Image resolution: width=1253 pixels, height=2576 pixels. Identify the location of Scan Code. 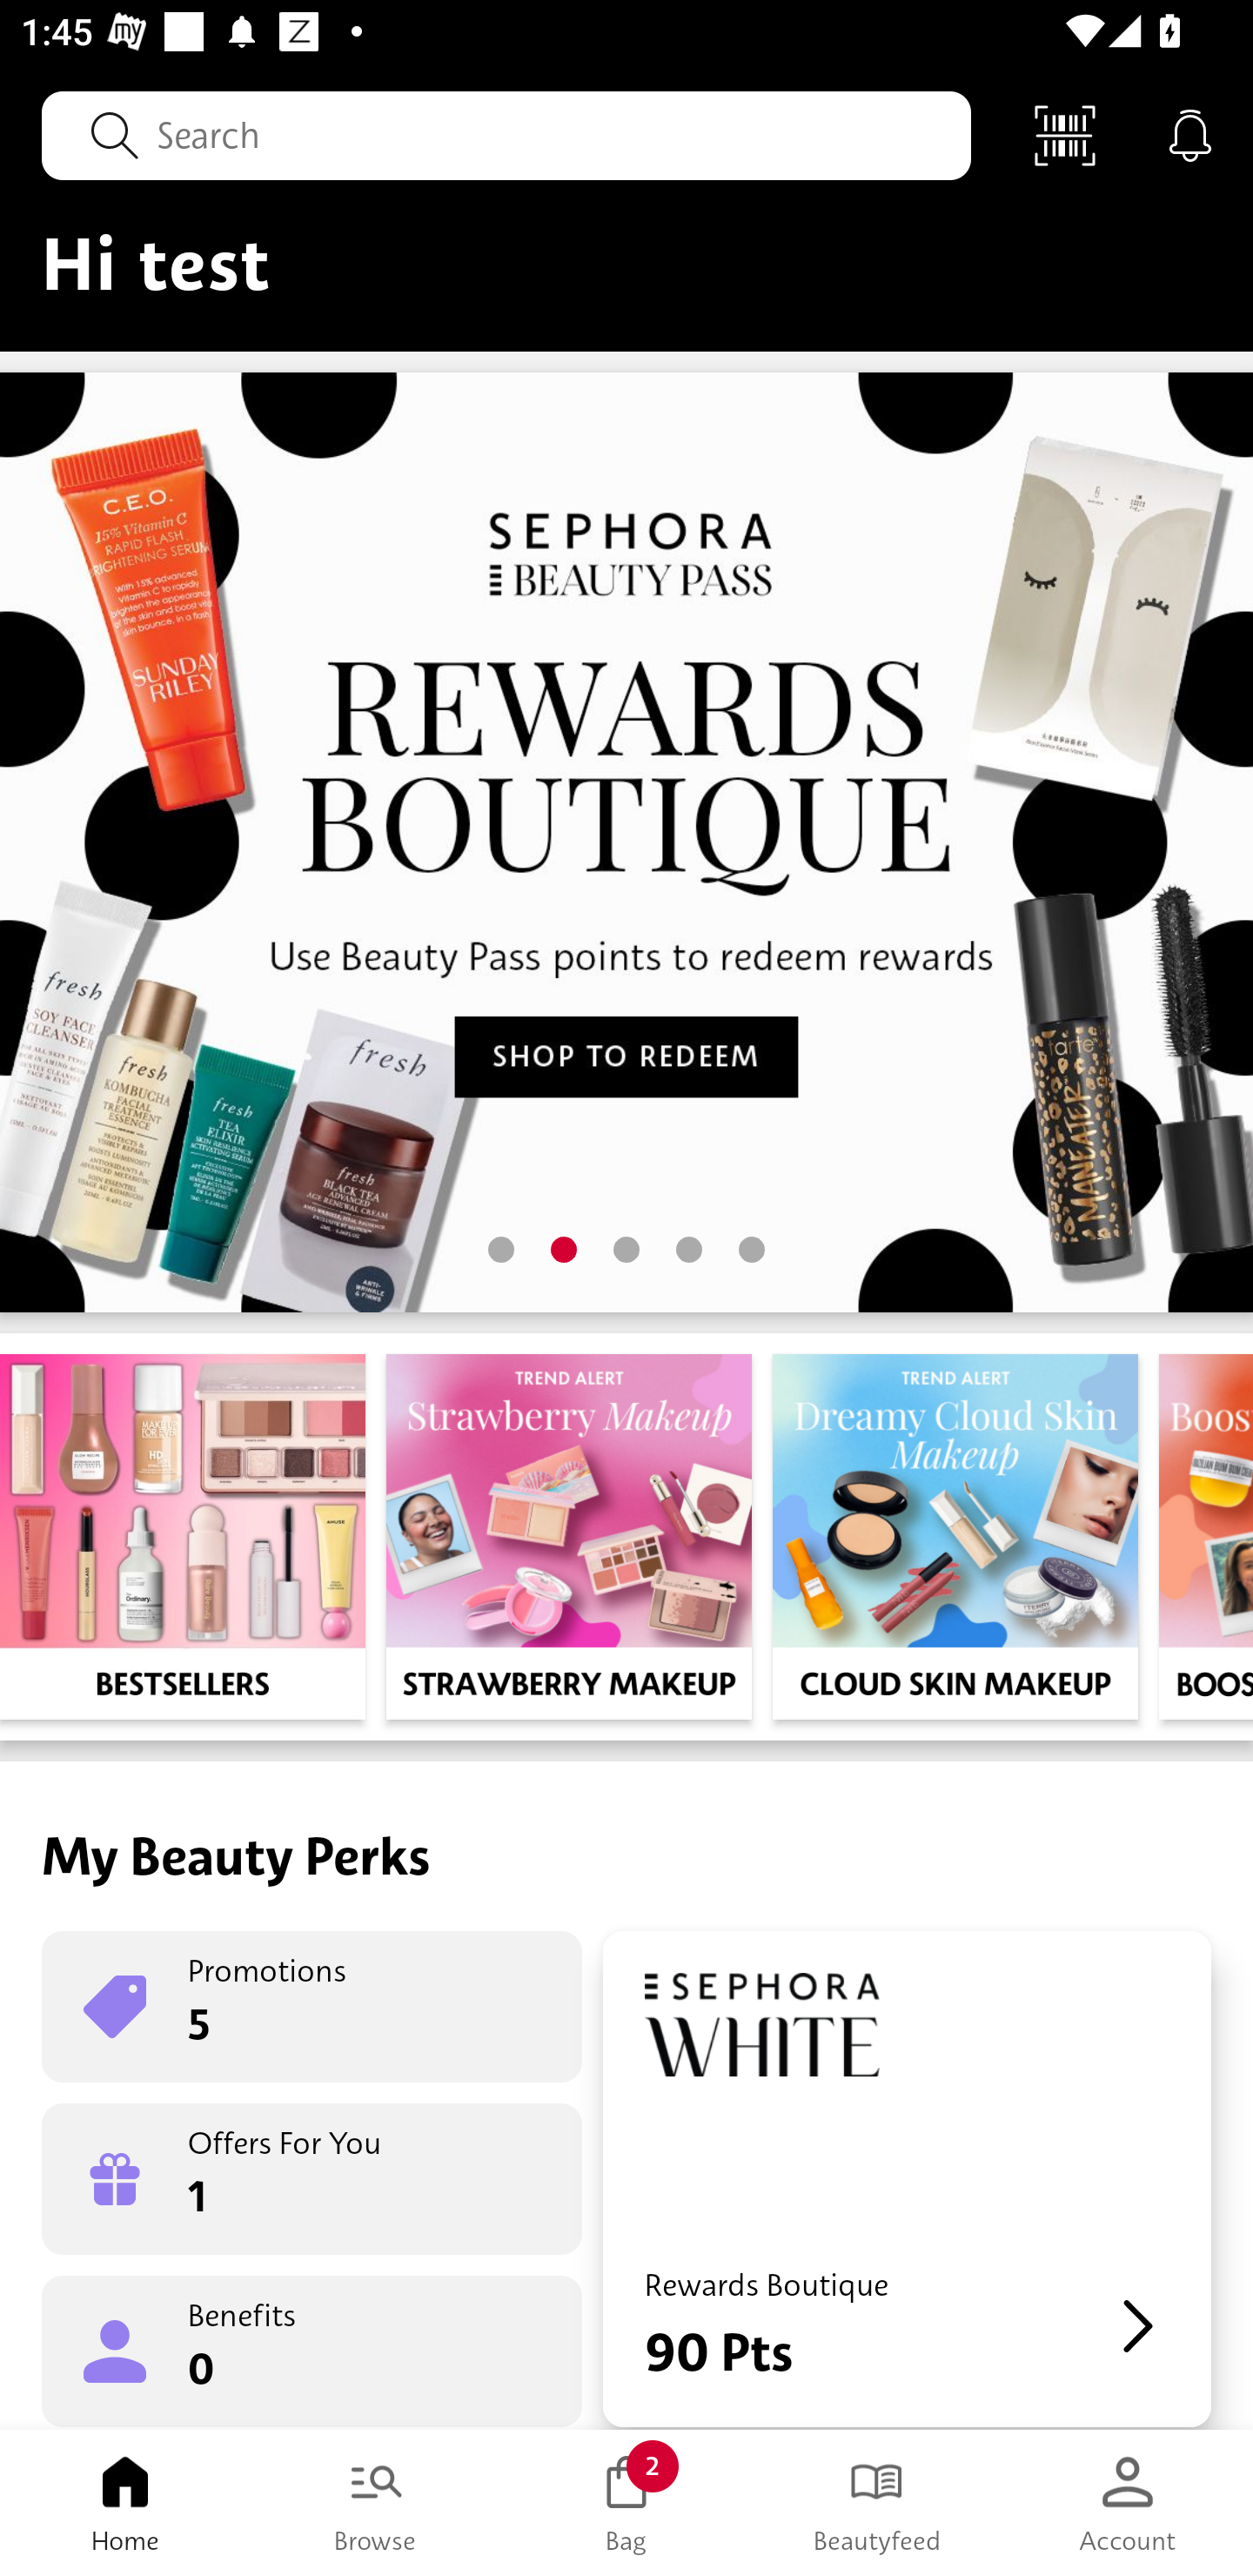
(1065, 134).